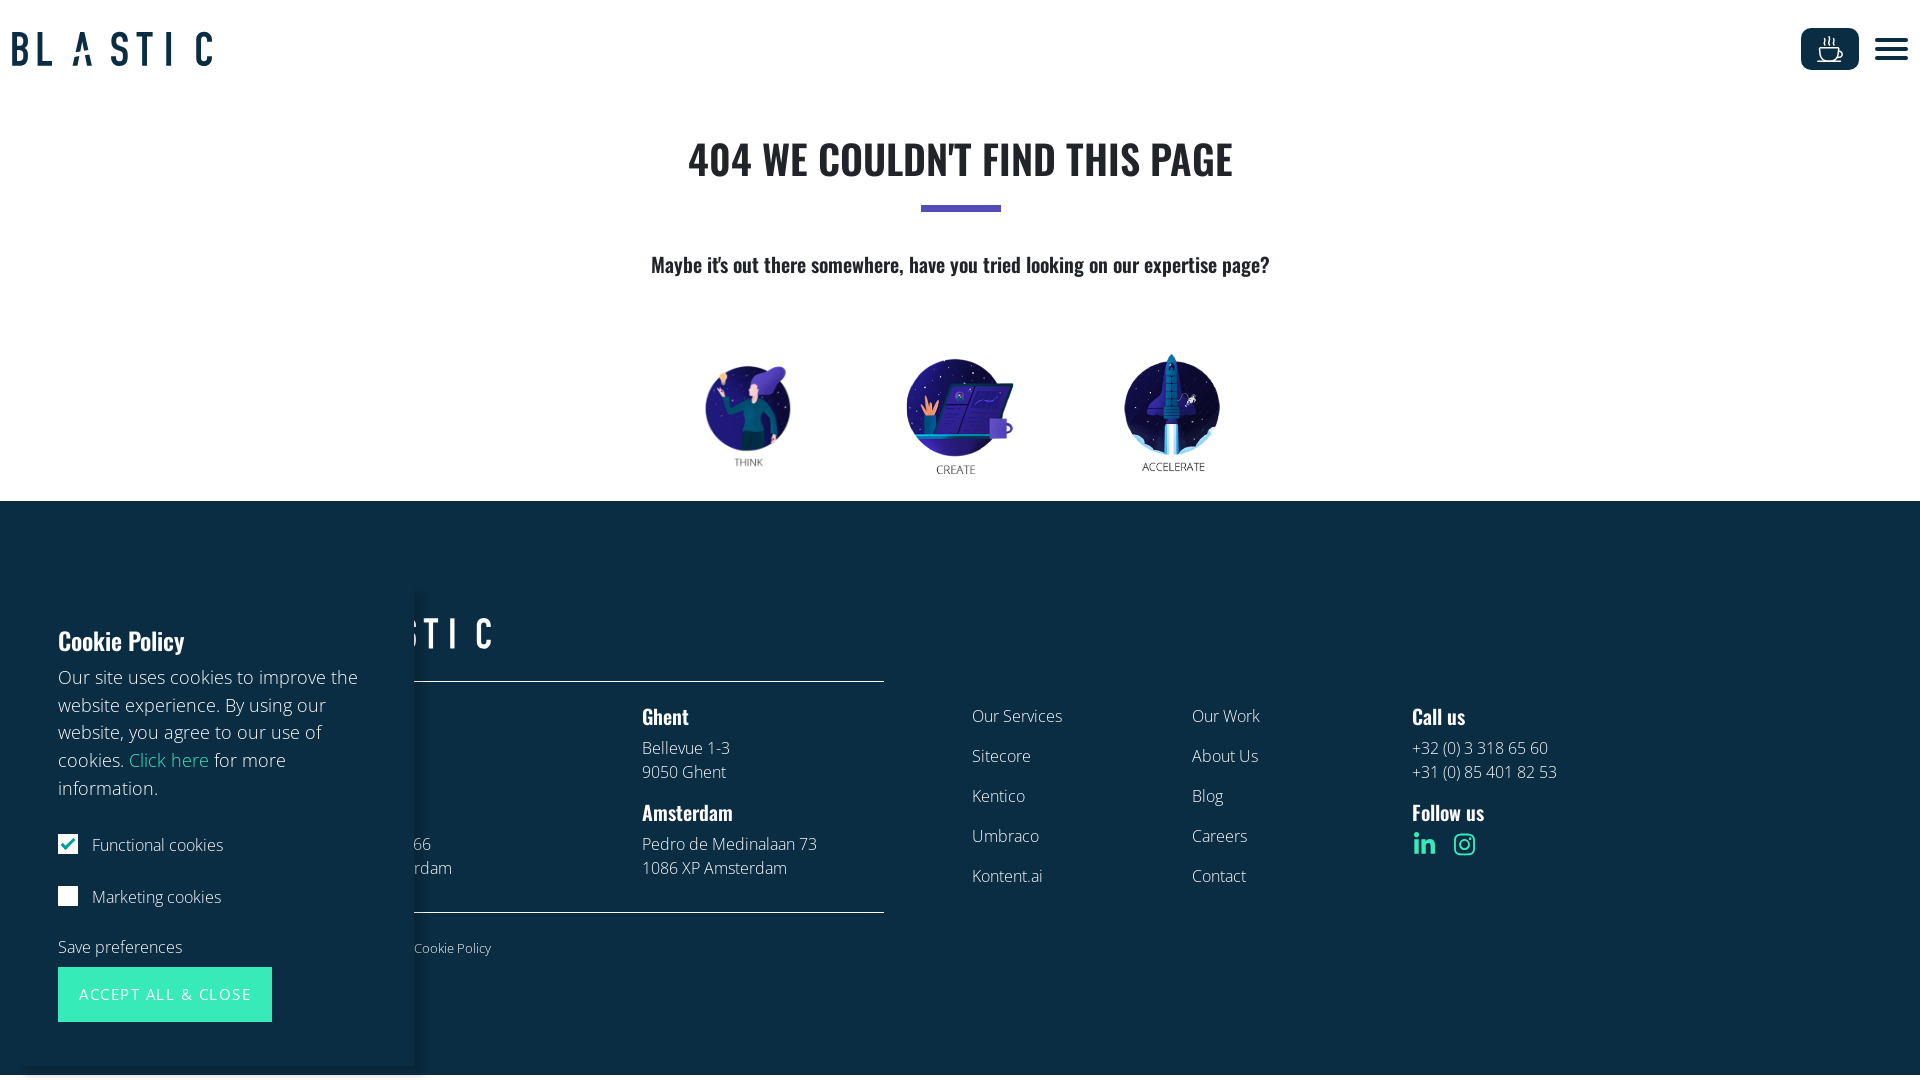 The image size is (1920, 1080). I want to click on Our Services, so click(1017, 716).